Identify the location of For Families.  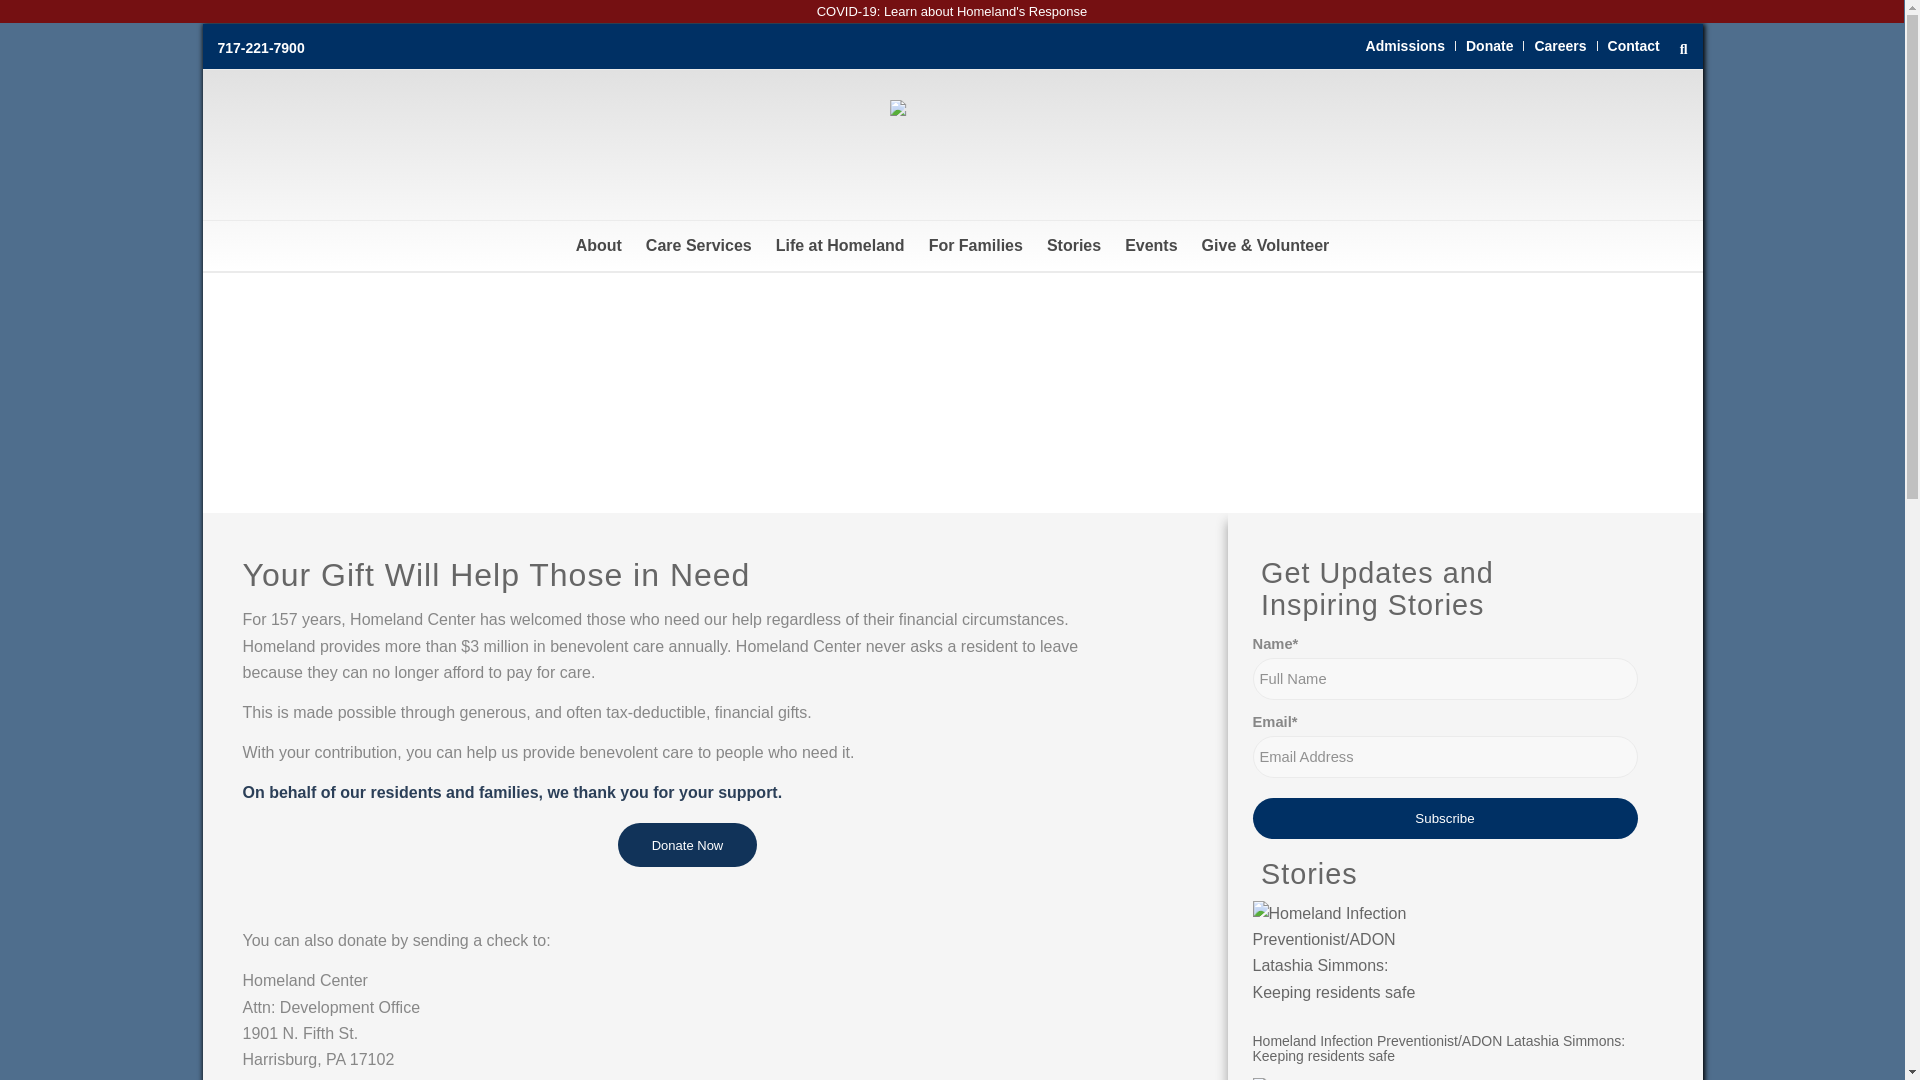
(976, 246).